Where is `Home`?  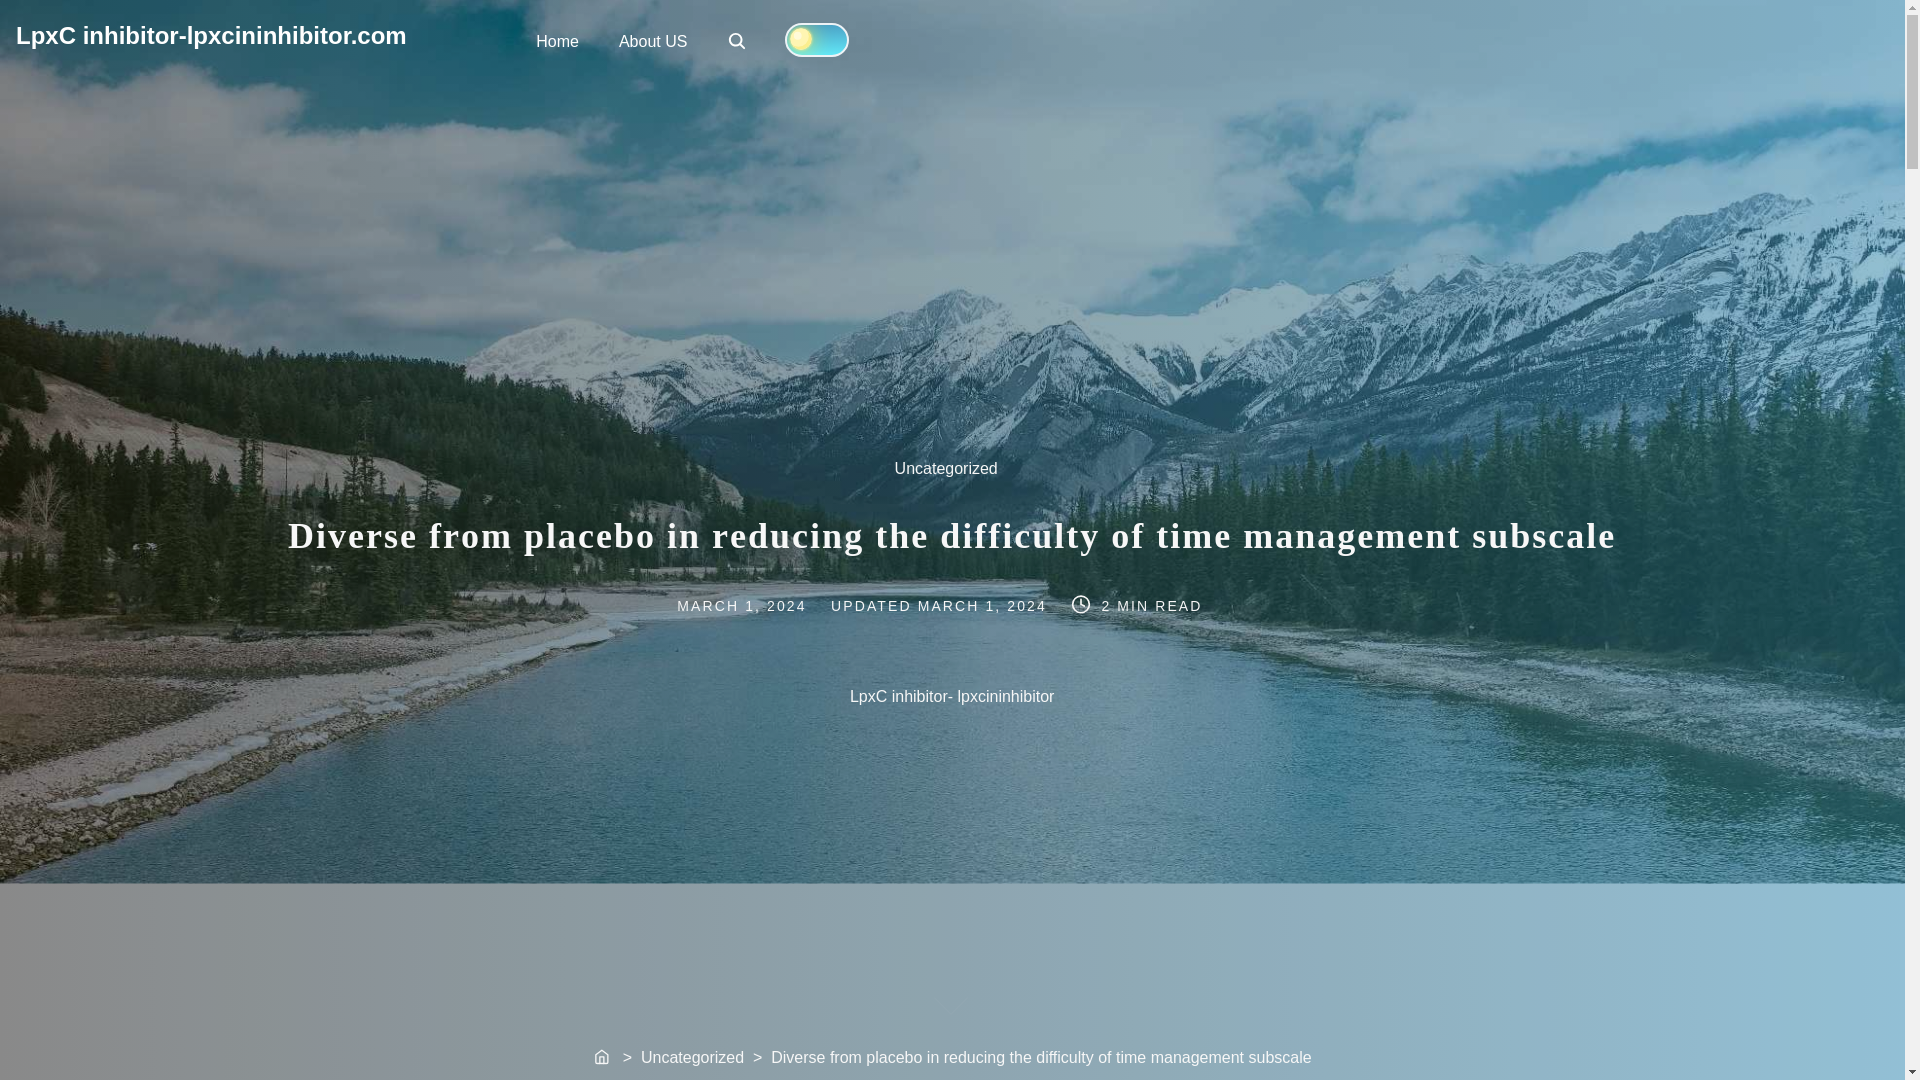
Home is located at coordinates (602, 1058).